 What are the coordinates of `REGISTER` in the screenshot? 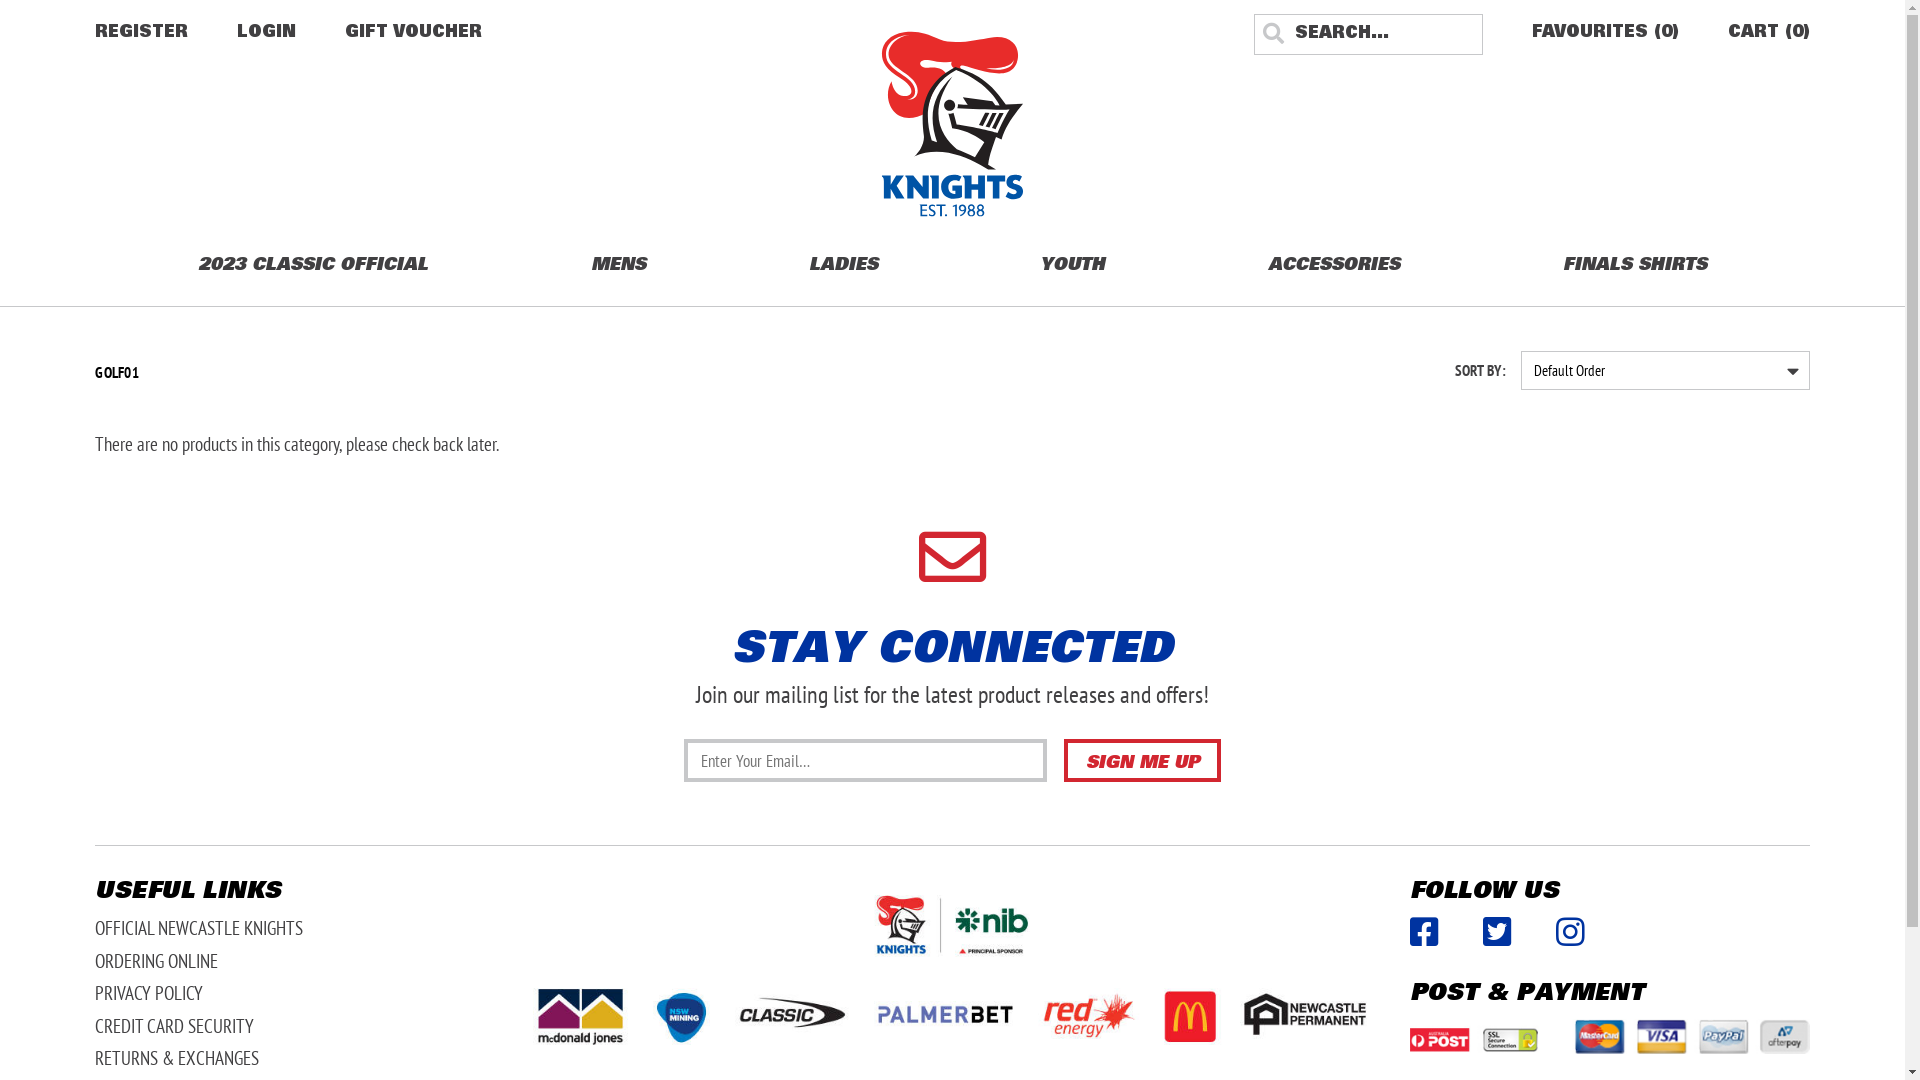 It's located at (142, 35).